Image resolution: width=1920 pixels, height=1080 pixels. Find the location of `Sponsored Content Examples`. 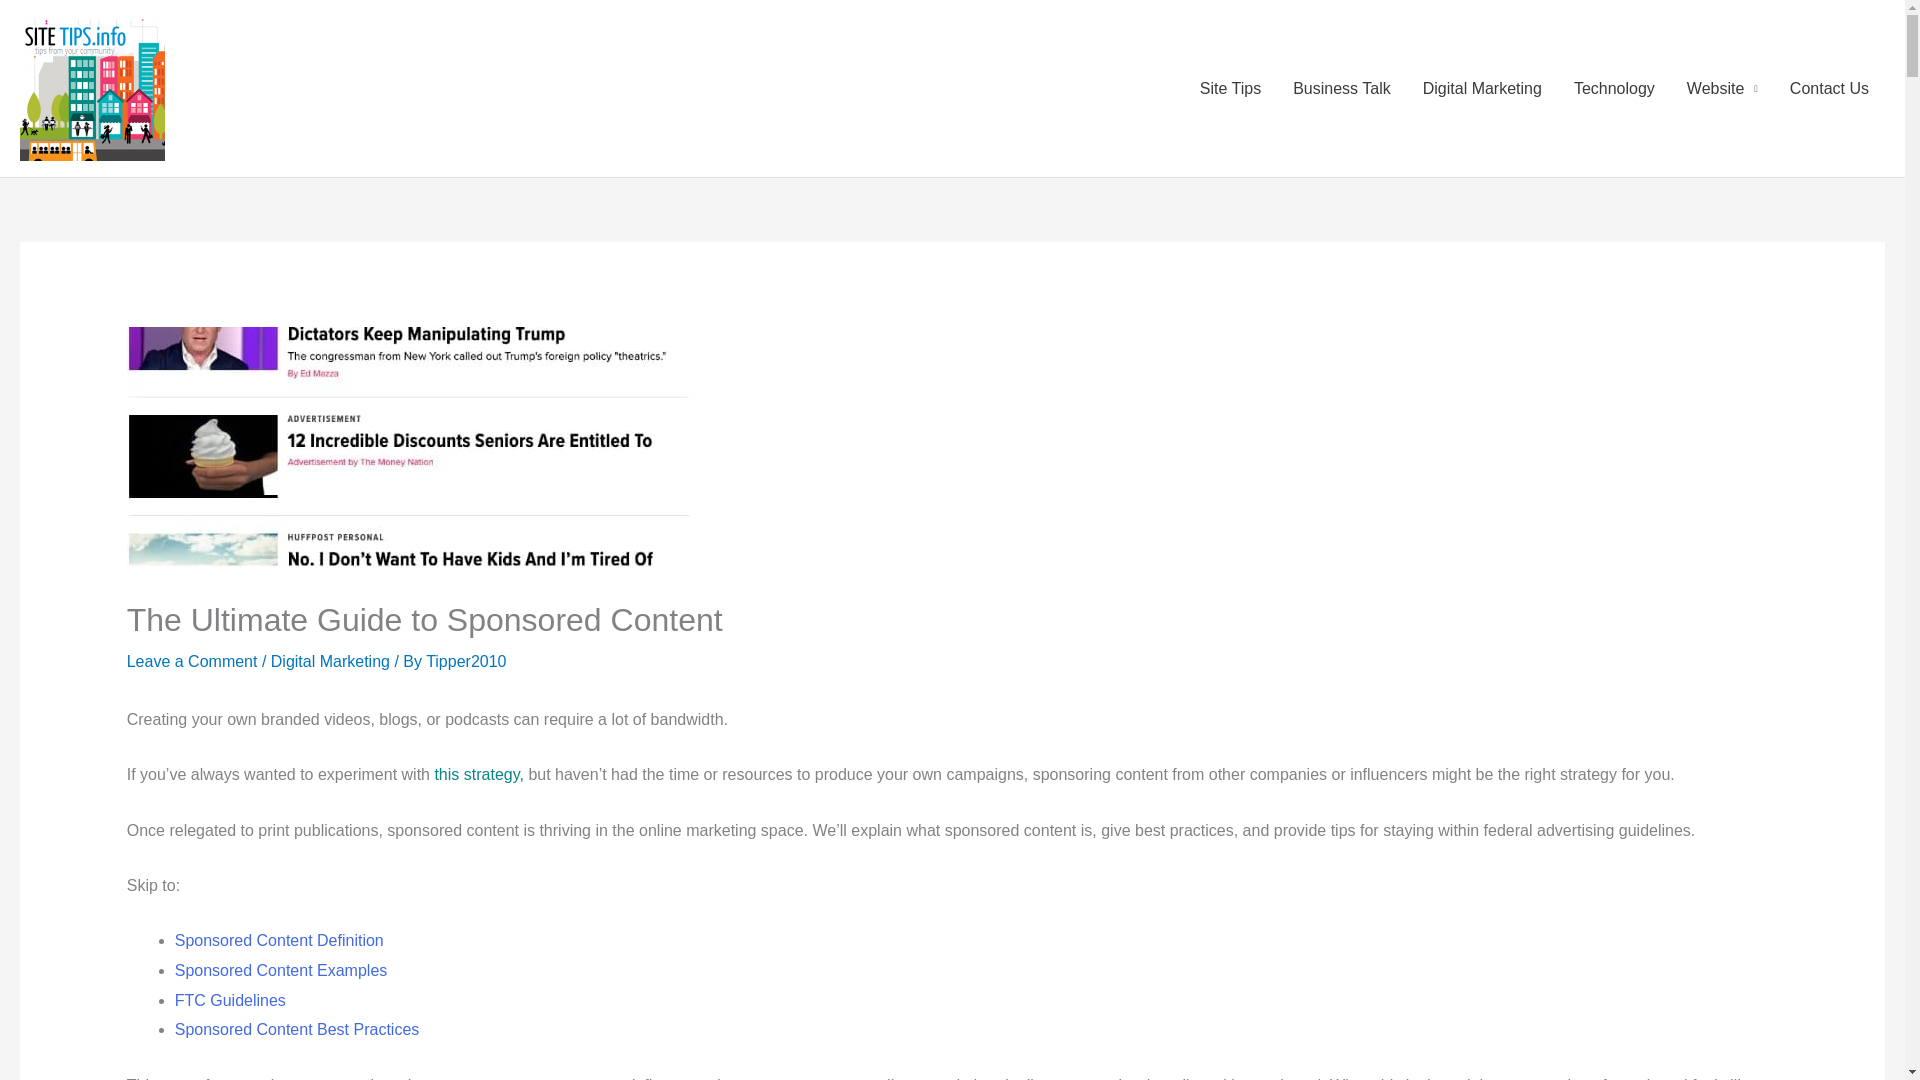

Sponsored Content Examples is located at coordinates (280, 970).